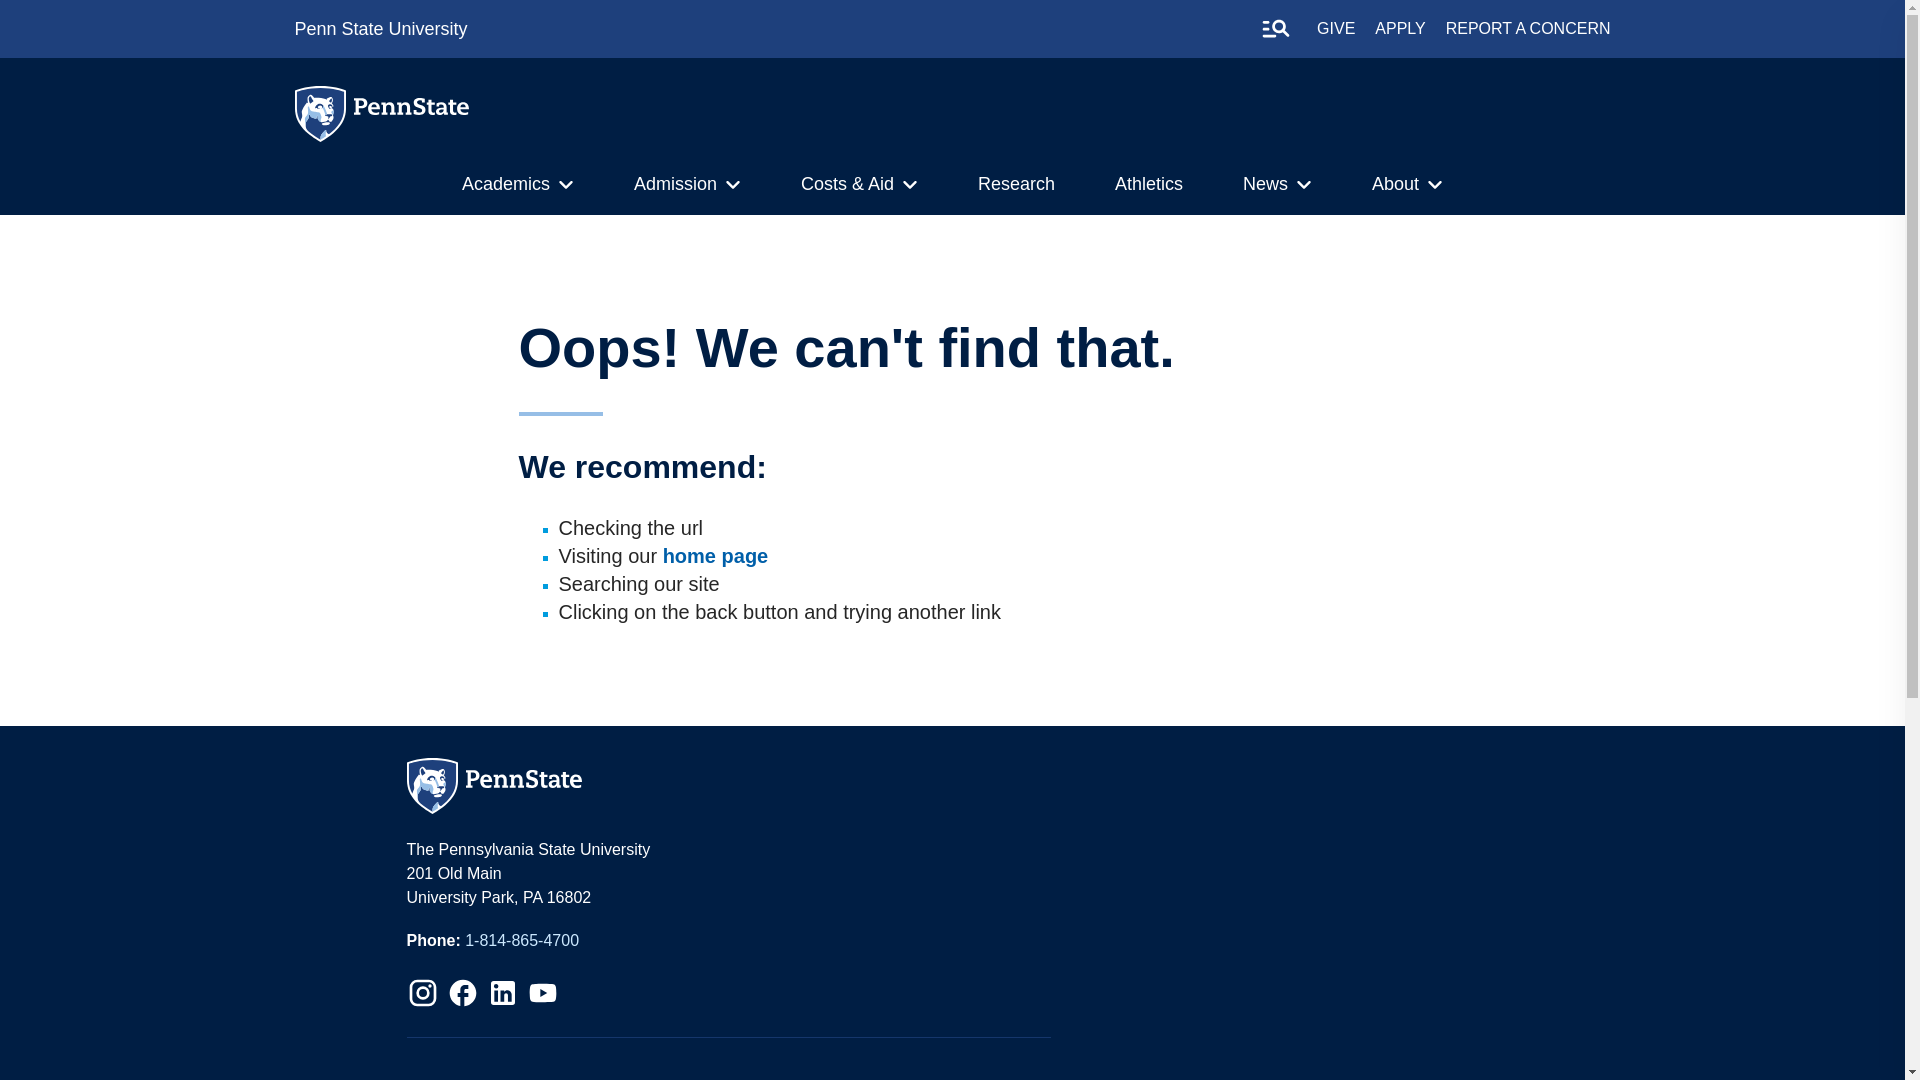 The height and width of the screenshot is (1080, 1920). What do you see at coordinates (1336, 28) in the screenshot?
I see `GIVE` at bounding box center [1336, 28].